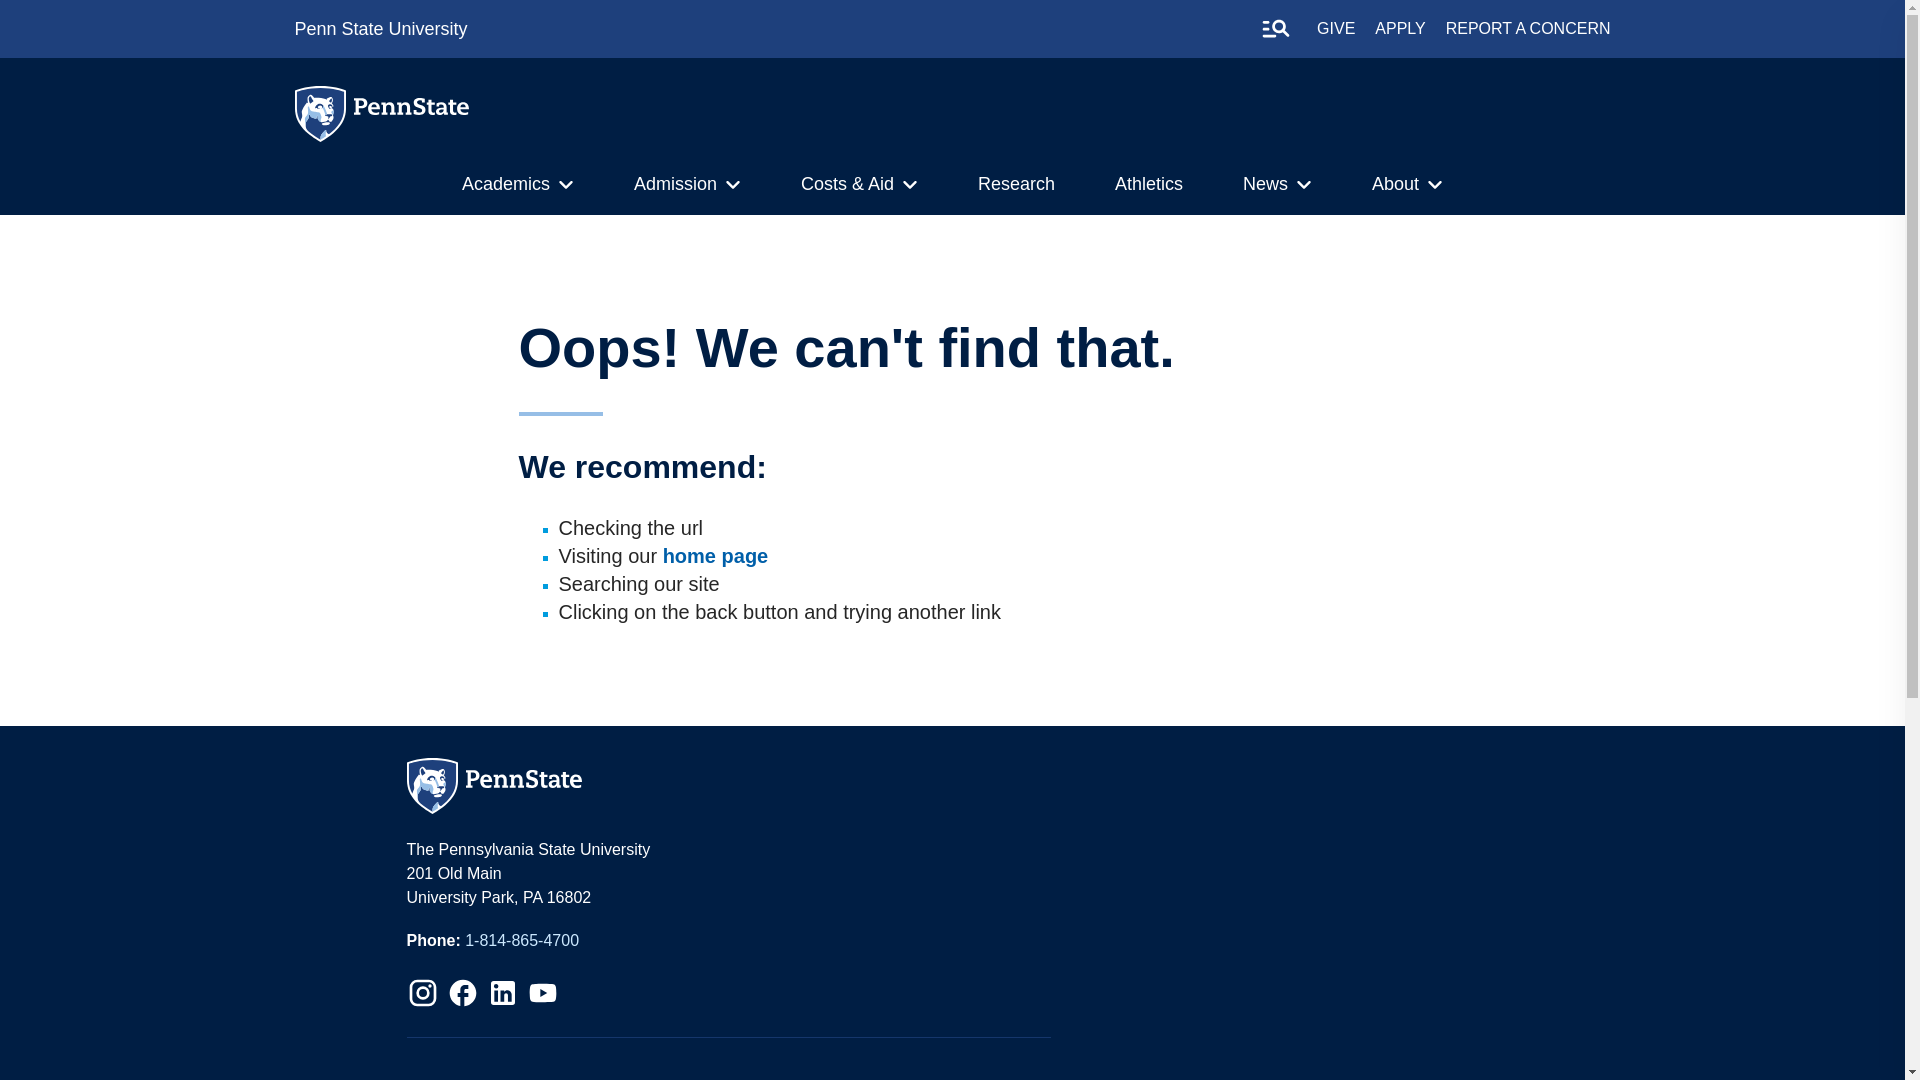 The height and width of the screenshot is (1080, 1920). What do you see at coordinates (1336, 28) in the screenshot?
I see `GIVE` at bounding box center [1336, 28].